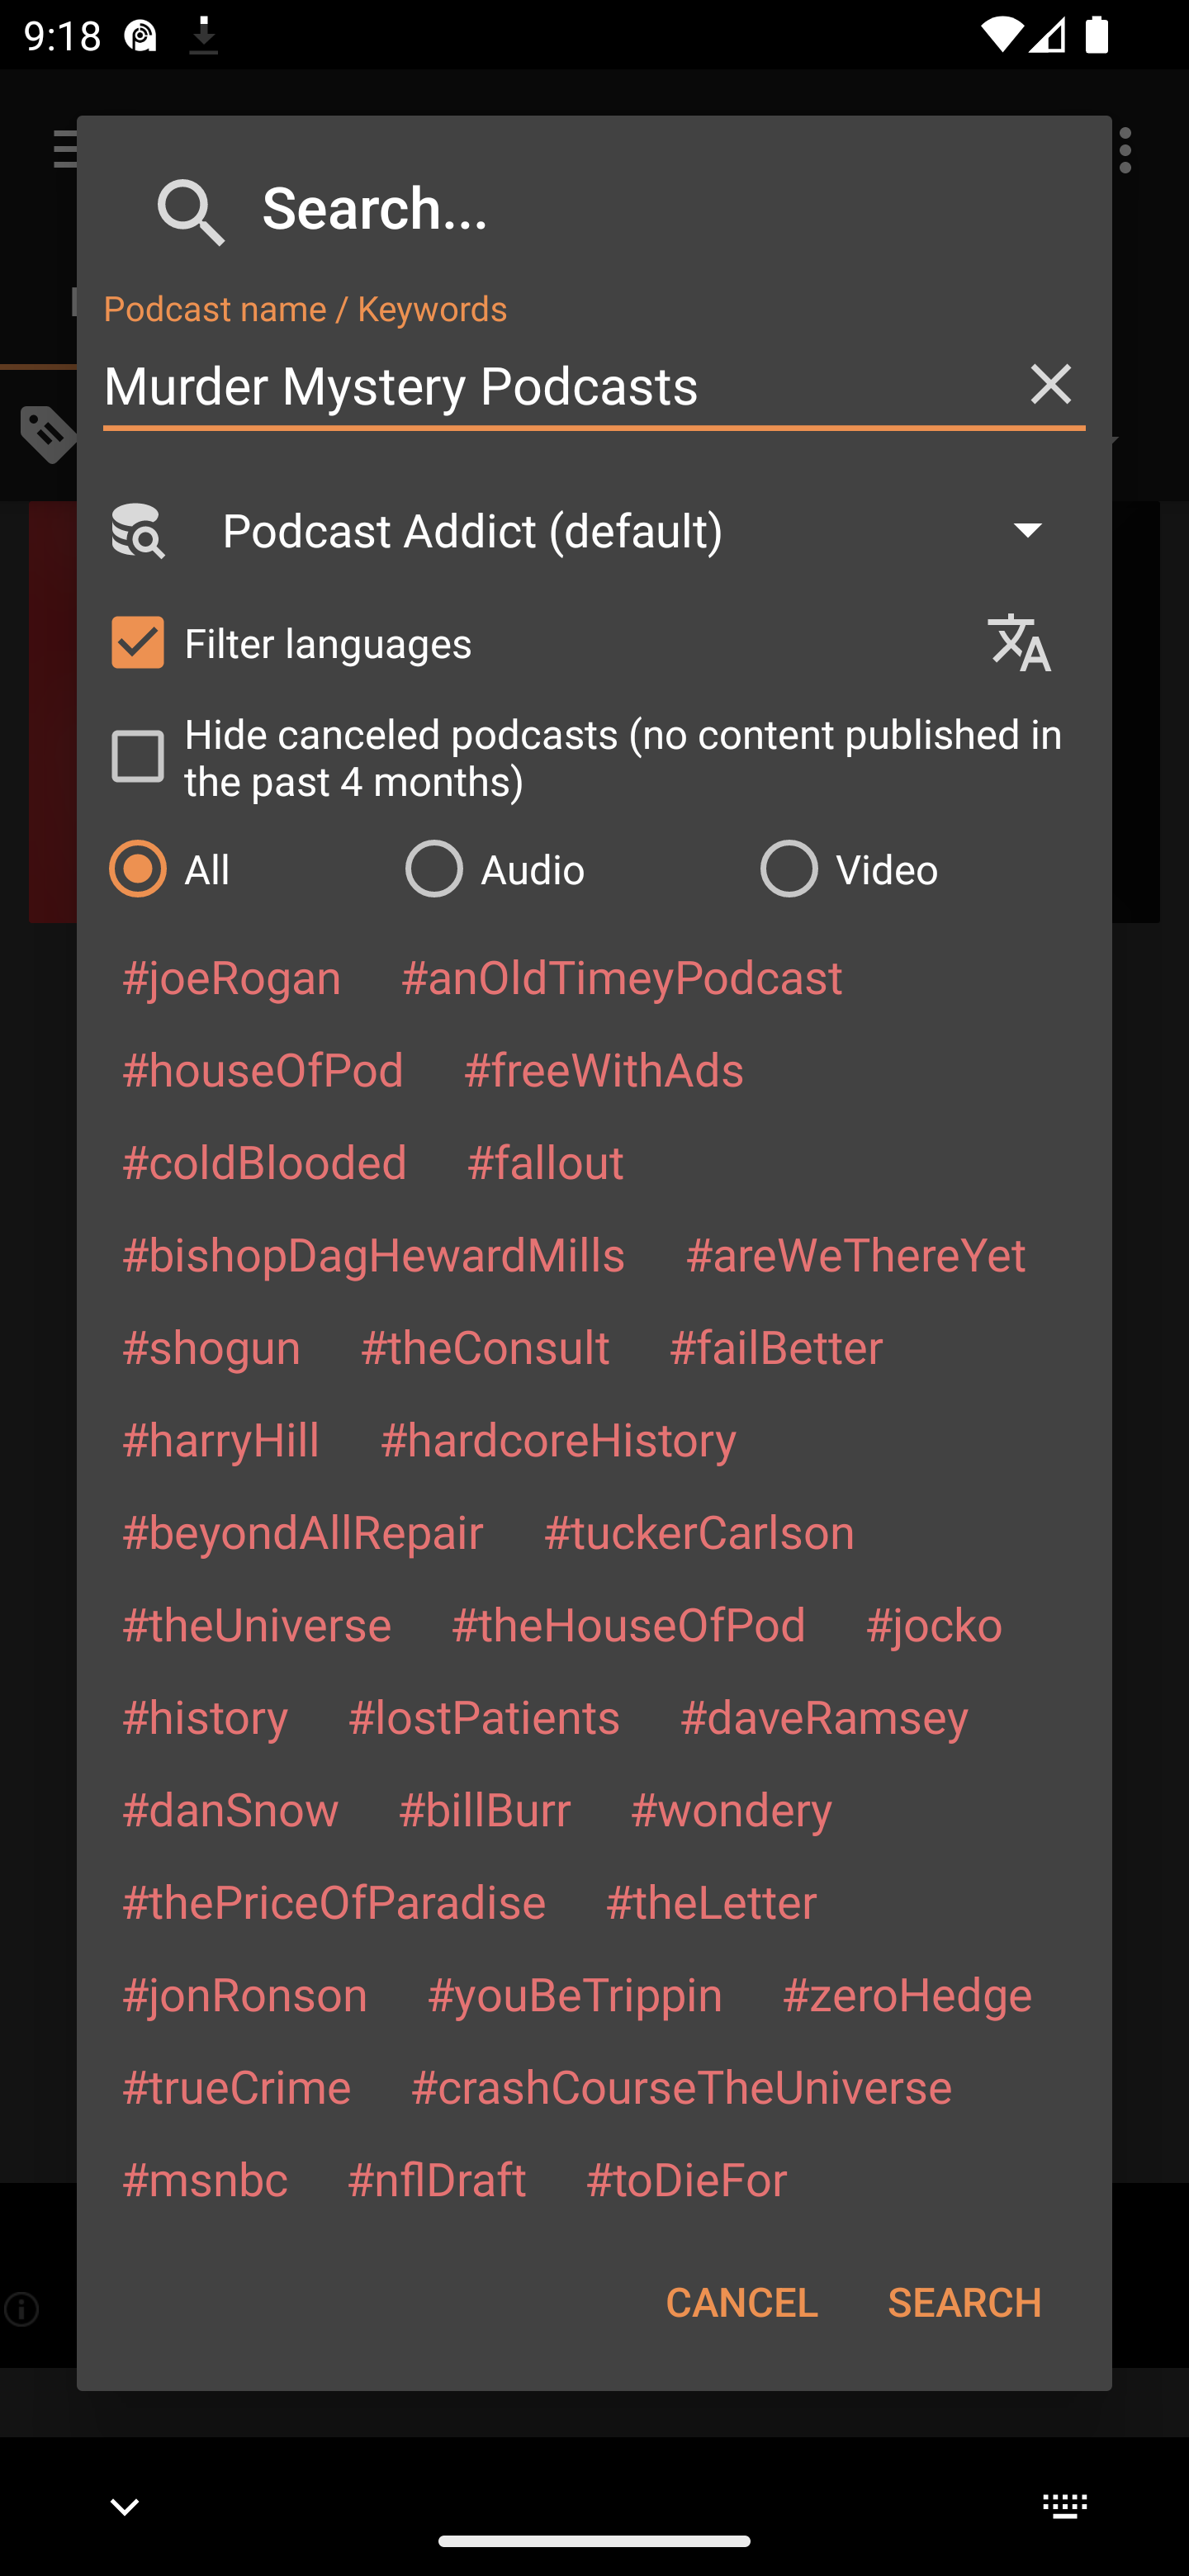  Describe the element at coordinates (699, 1529) in the screenshot. I see `#tuckerCarlson` at that location.